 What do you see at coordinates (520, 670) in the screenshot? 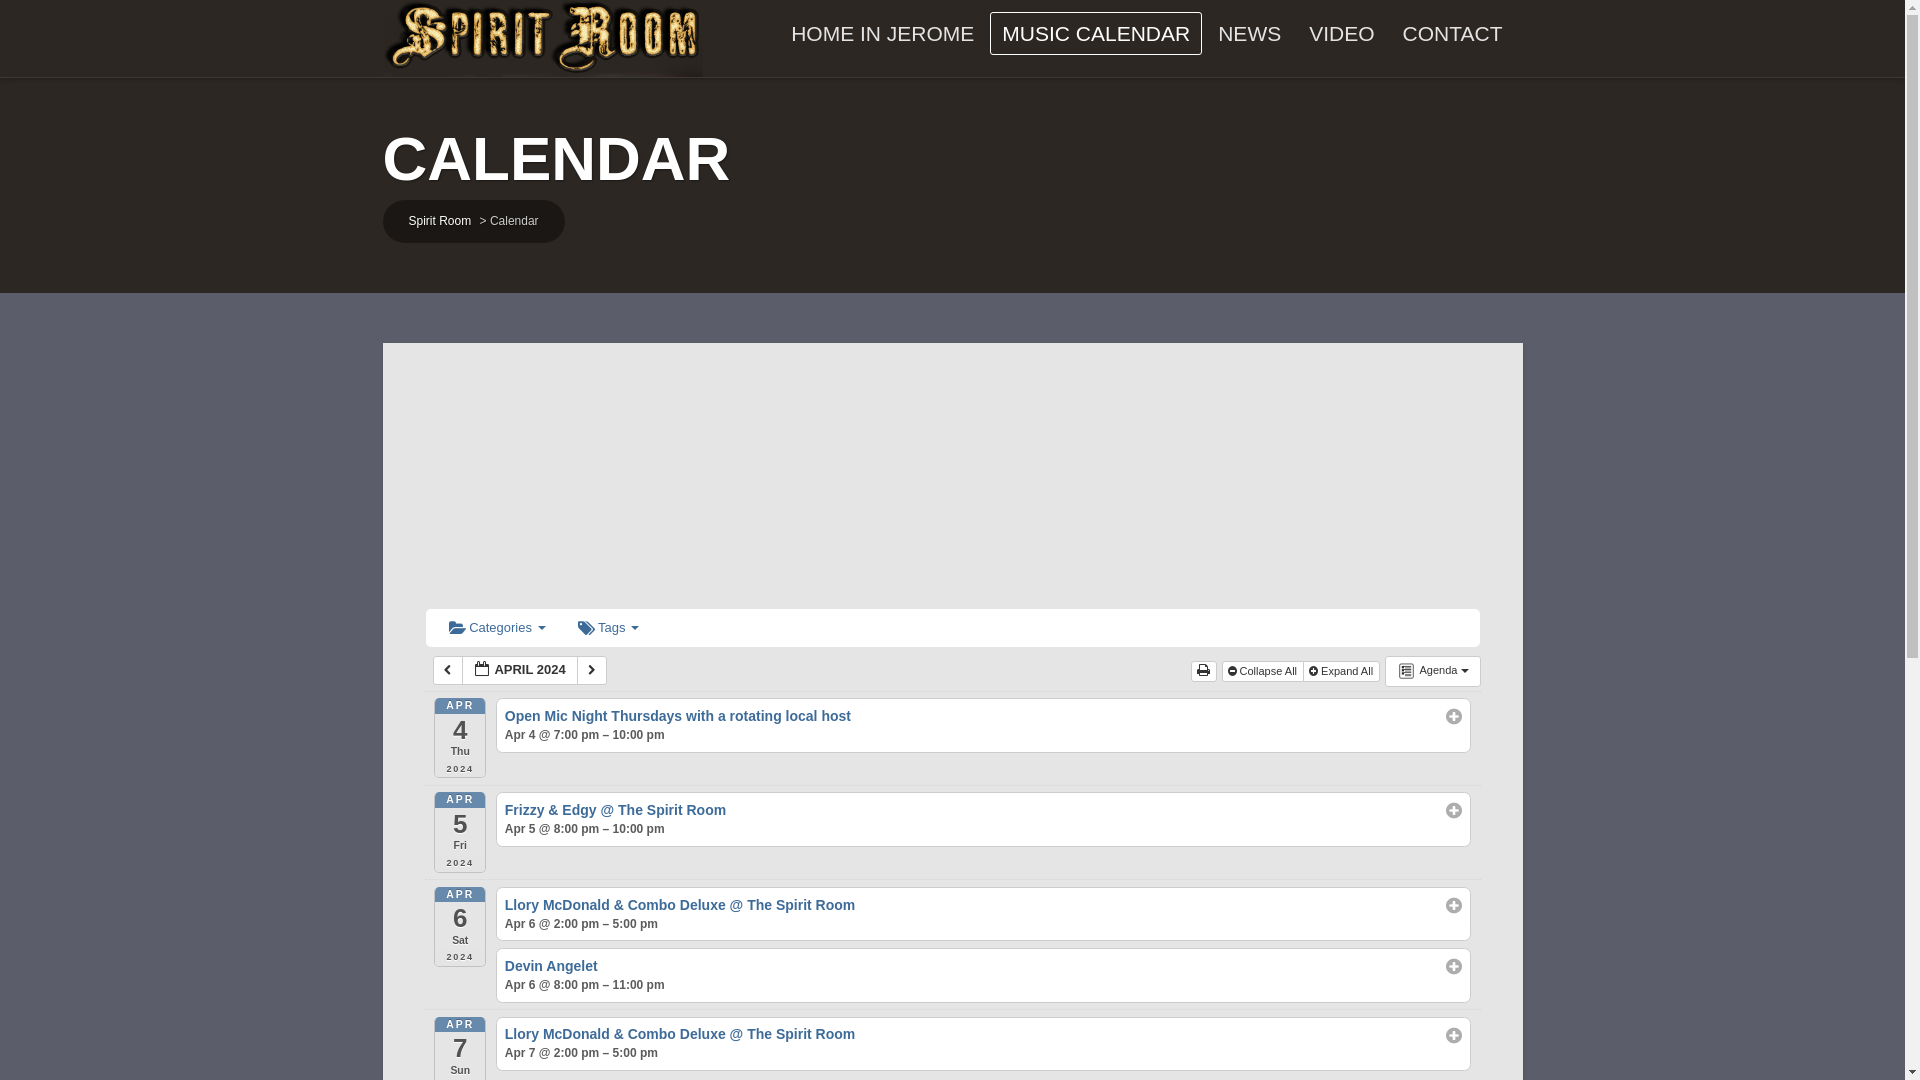
I see `Choose a date using calendar` at bounding box center [520, 670].